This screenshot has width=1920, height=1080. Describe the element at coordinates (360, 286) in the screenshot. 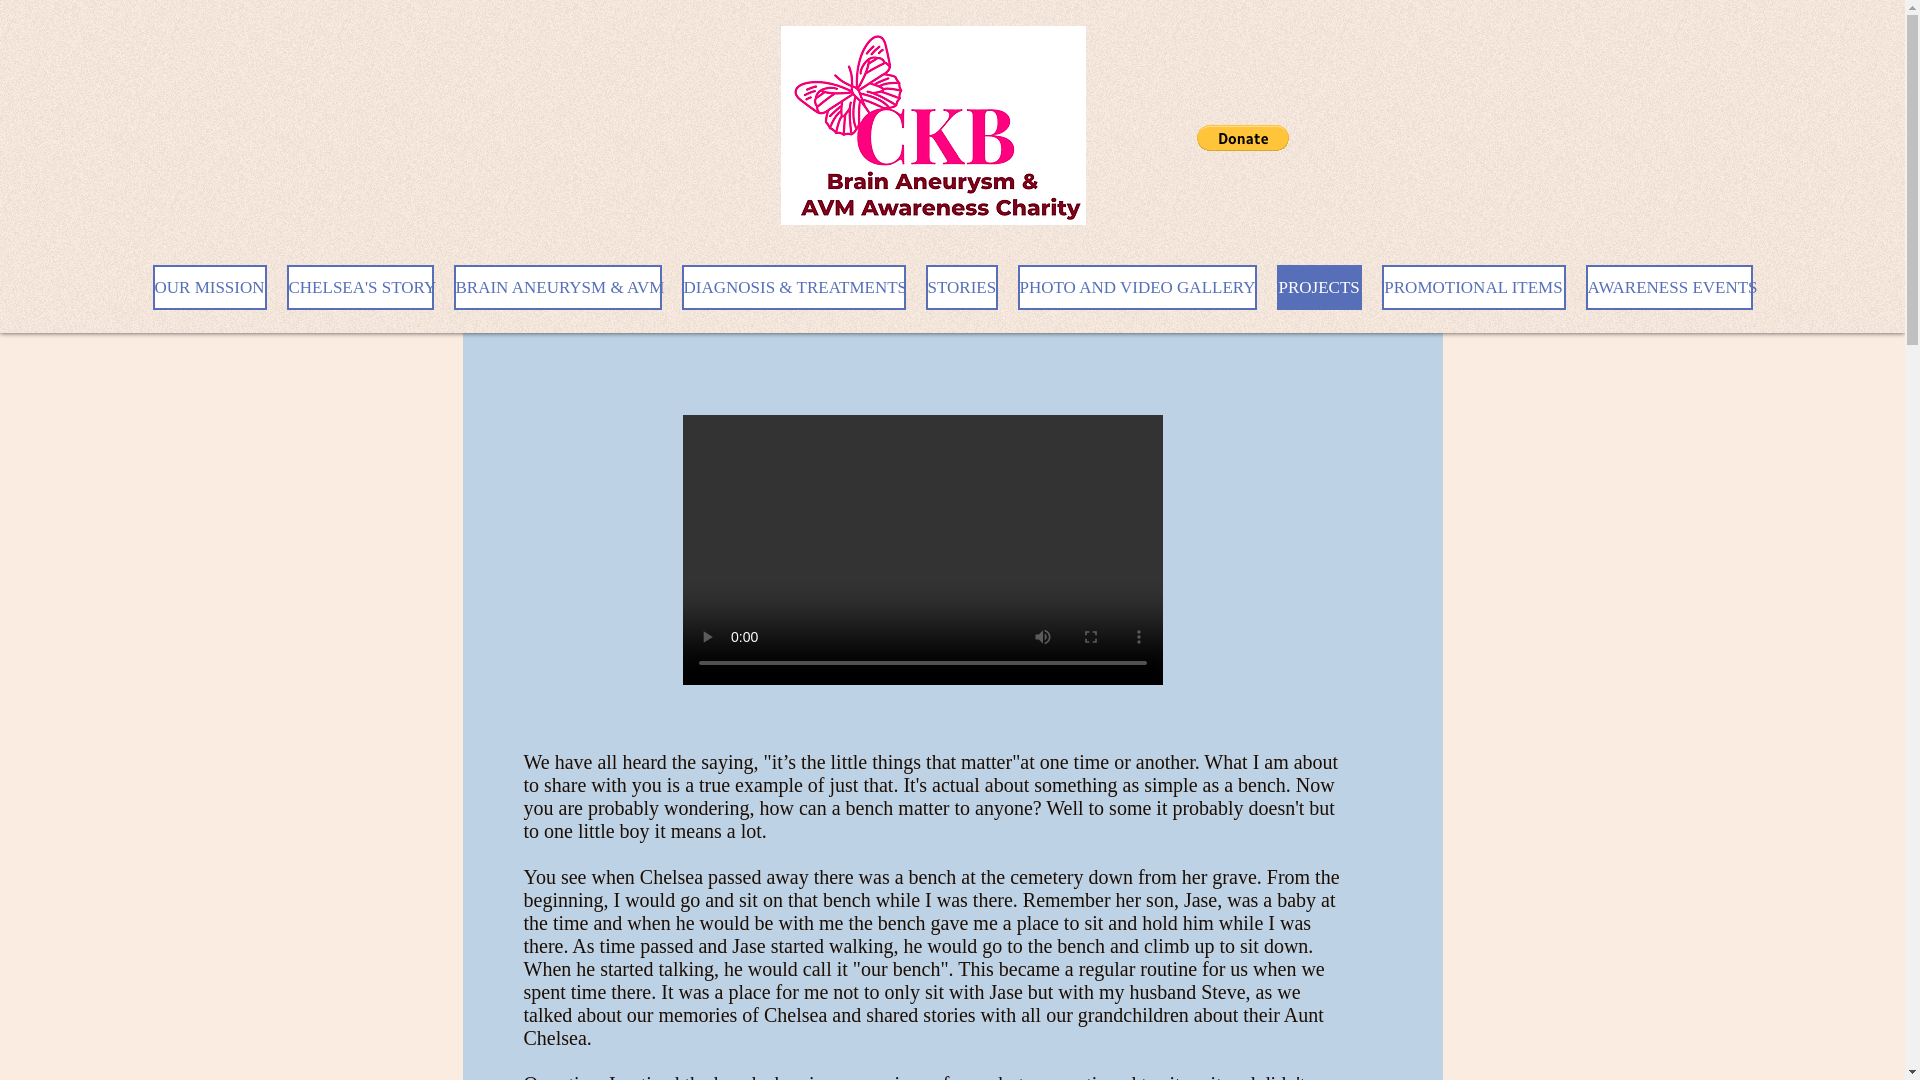

I see `CHELSEA'S STORY` at that location.